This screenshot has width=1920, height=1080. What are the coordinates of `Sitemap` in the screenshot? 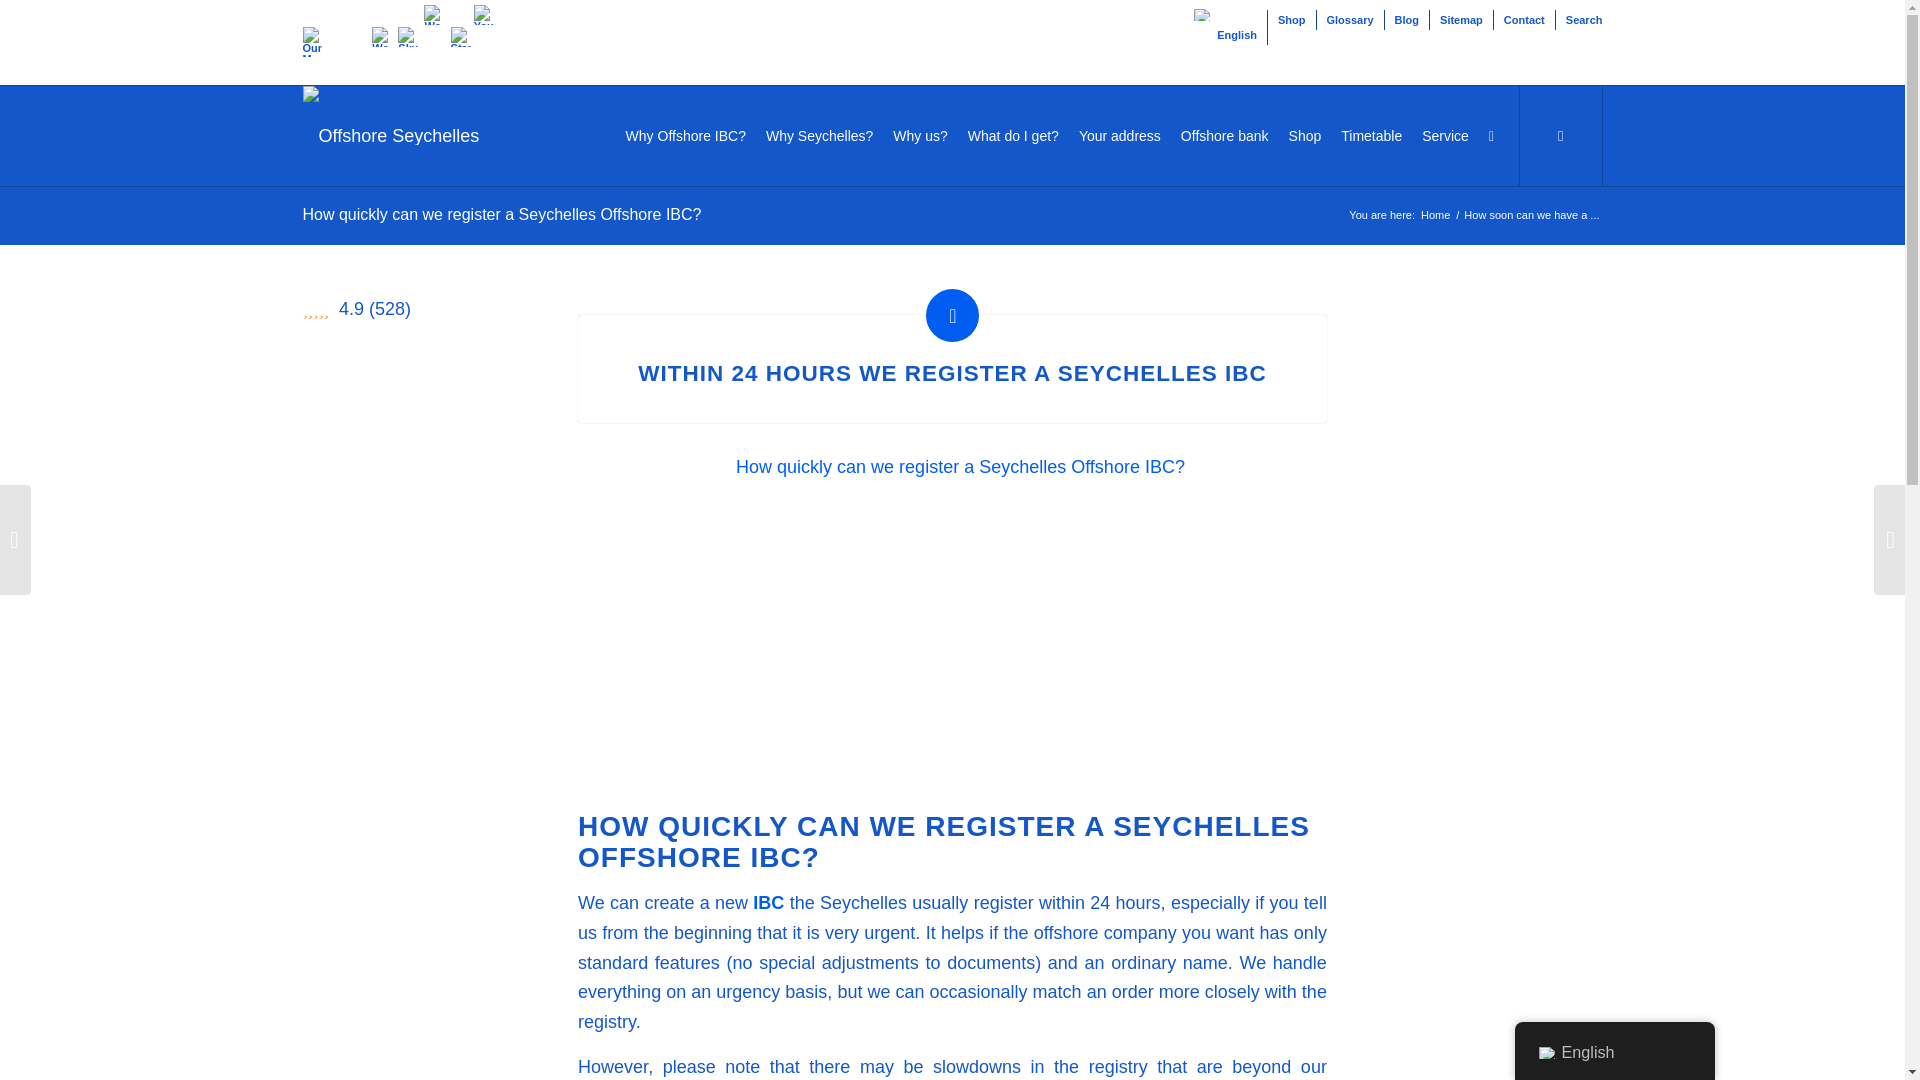 It's located at (1461, 20).